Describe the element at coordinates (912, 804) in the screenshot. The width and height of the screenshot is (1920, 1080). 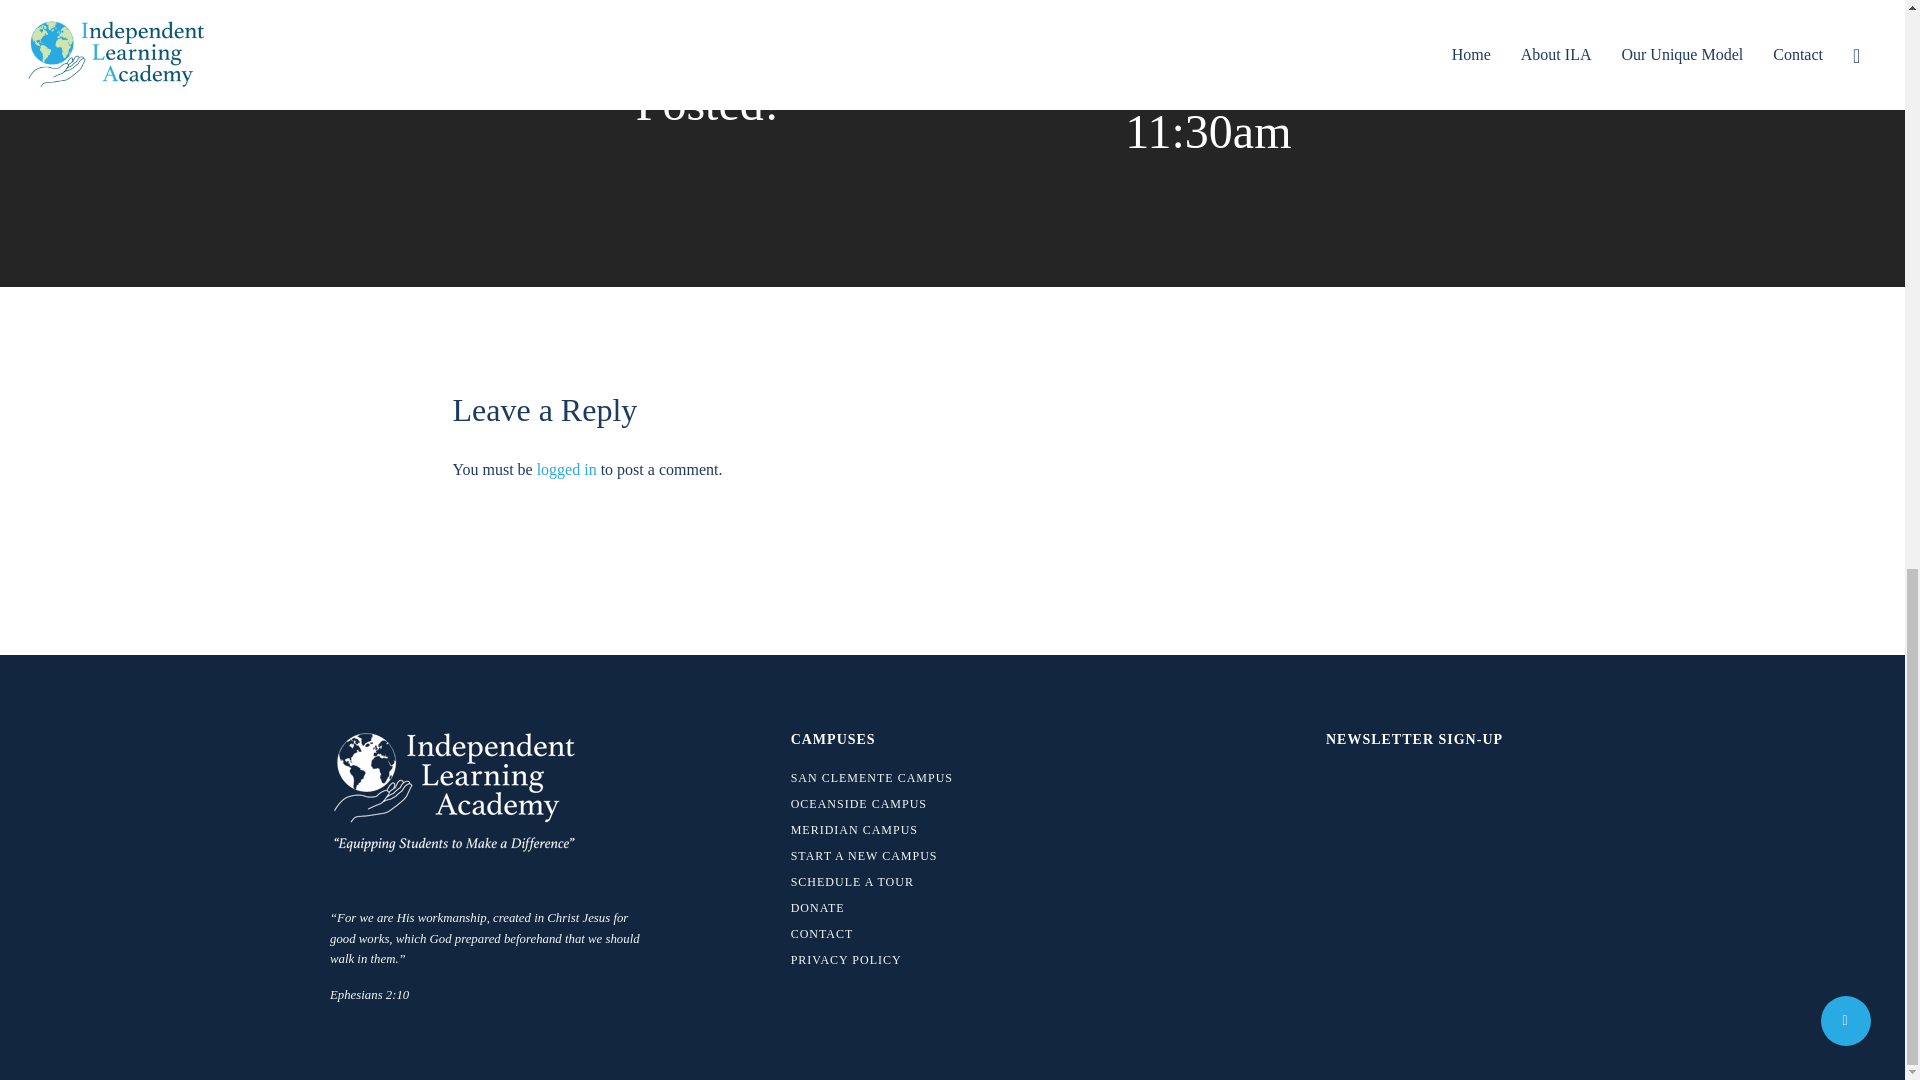
I see `OCEANSIDE CAMPUS` at that location.